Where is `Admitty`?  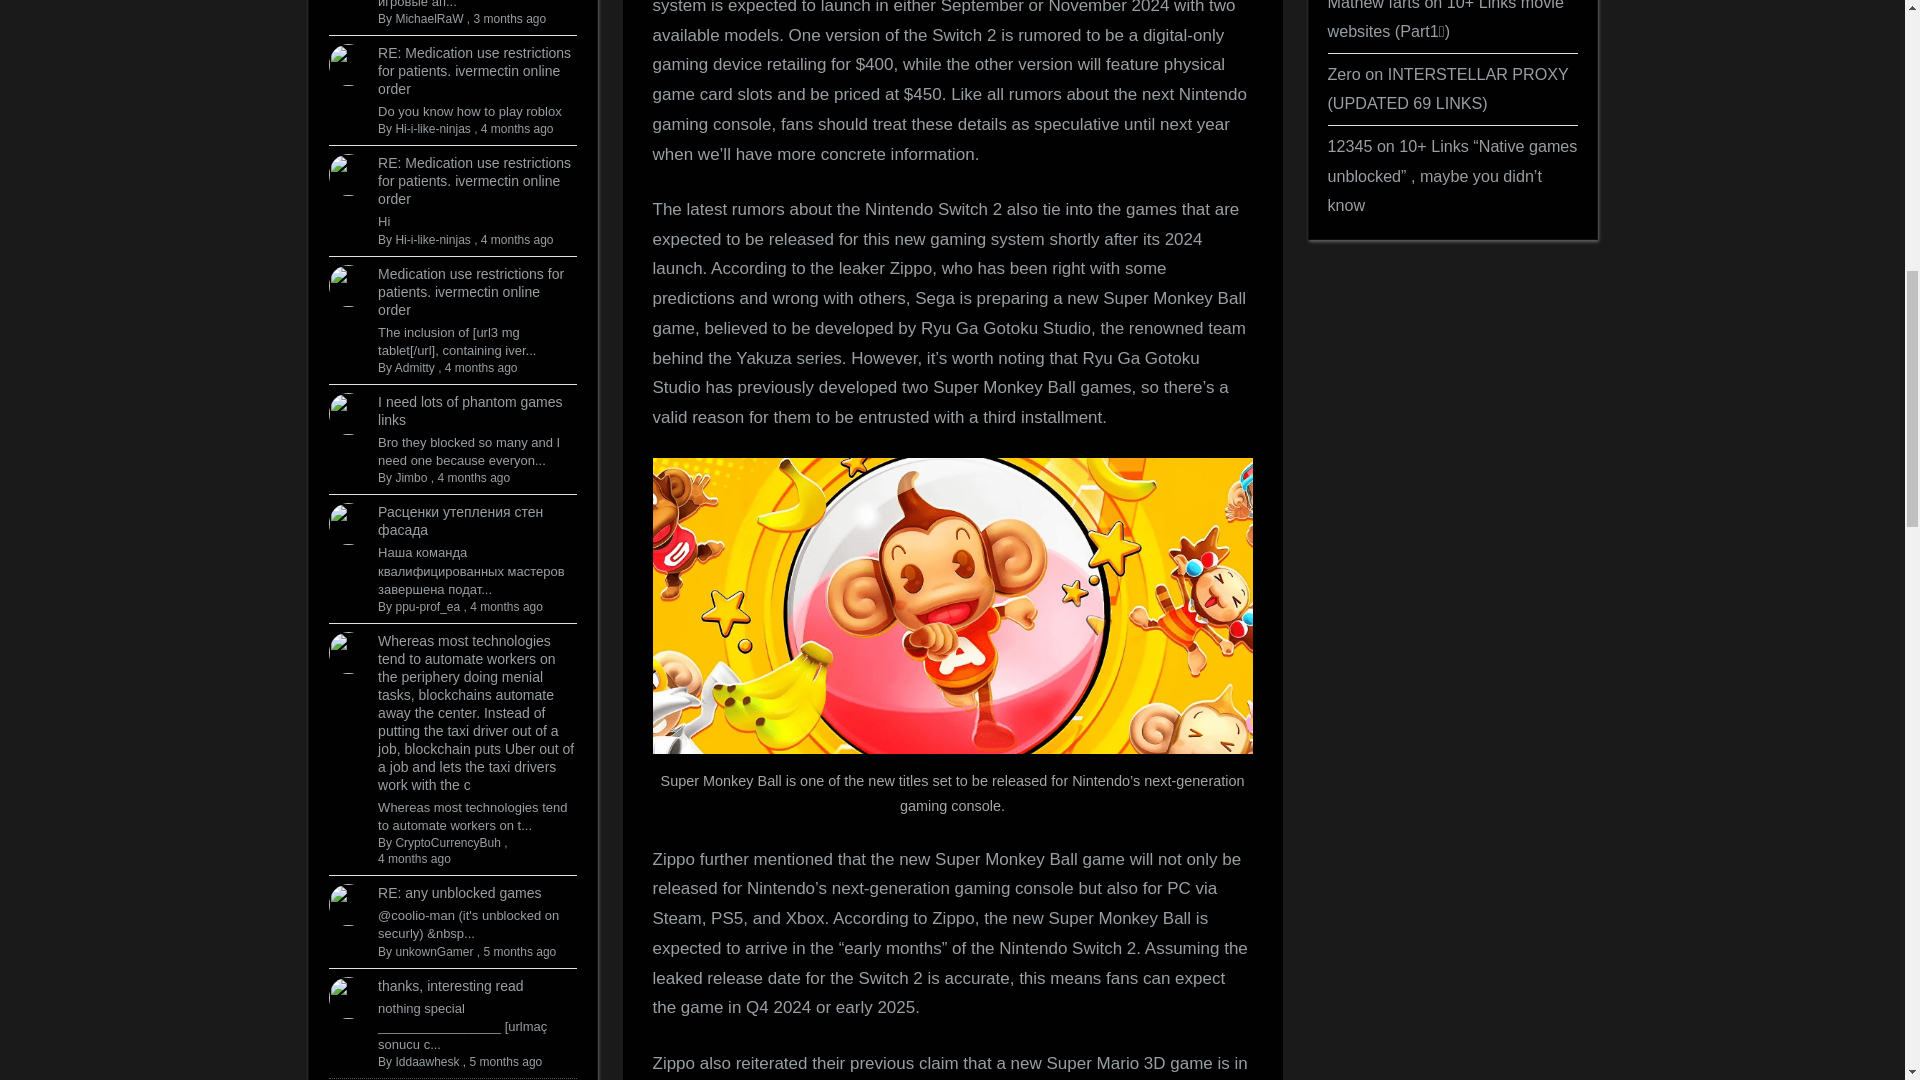 Admitty is located at coordinates (415, 367).